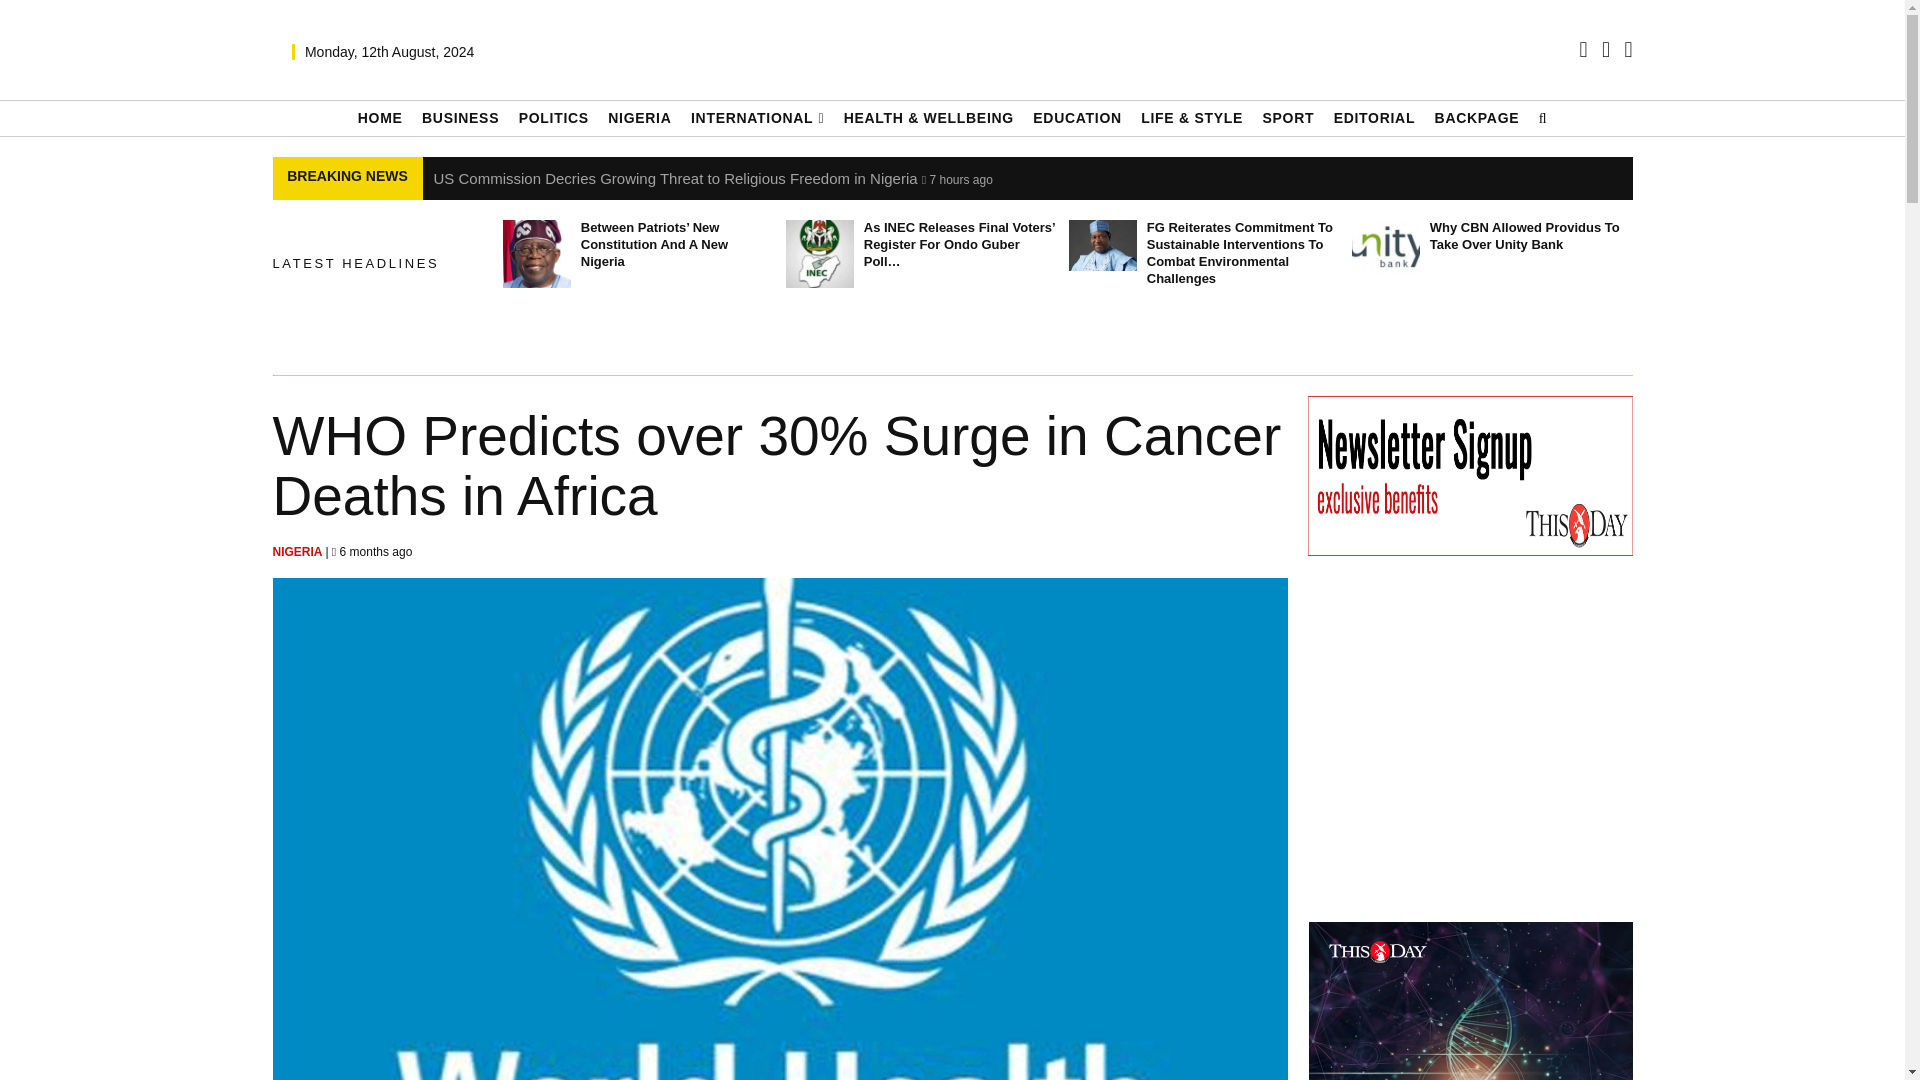  I want to click on Why CBN Allowed Providus to Take Over Unity Bank, so click(1386, 254).